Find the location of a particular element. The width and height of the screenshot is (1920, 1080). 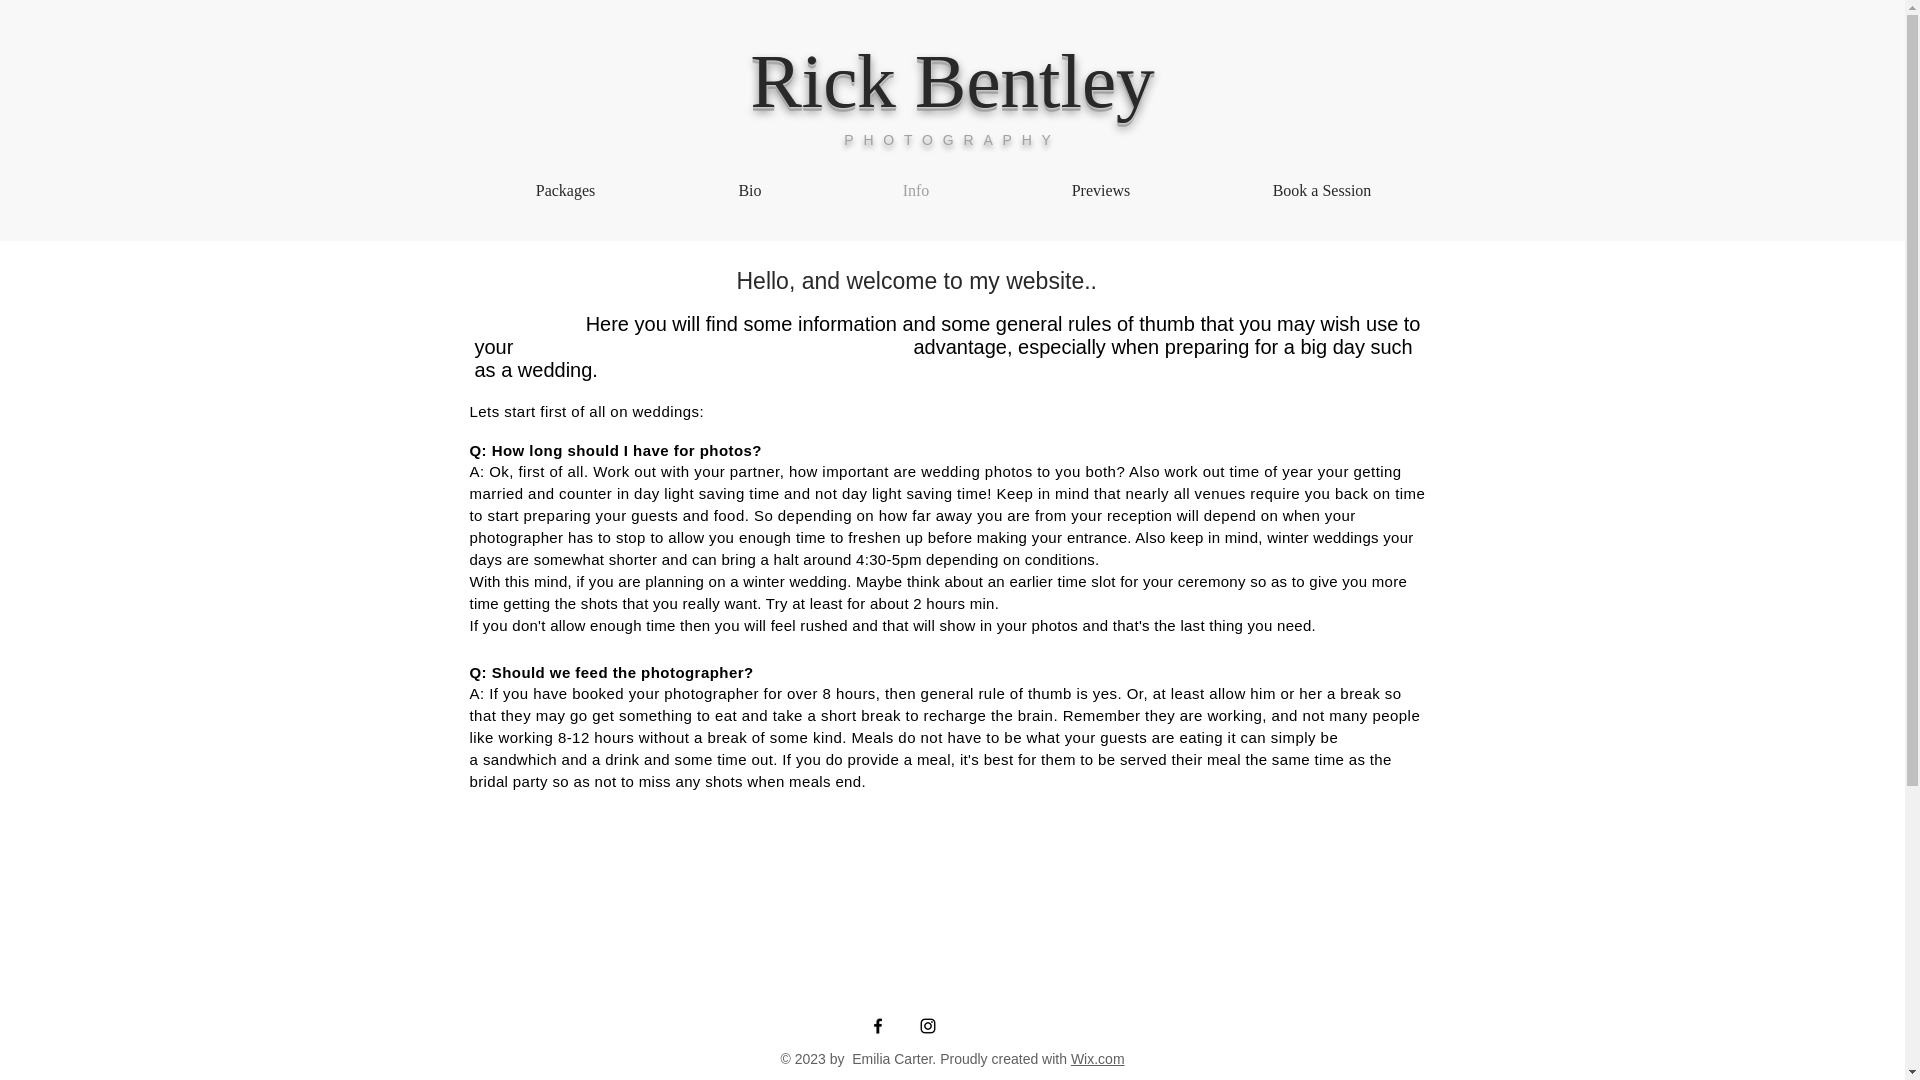

Rick Bentley is located at coordinates (952, 80).